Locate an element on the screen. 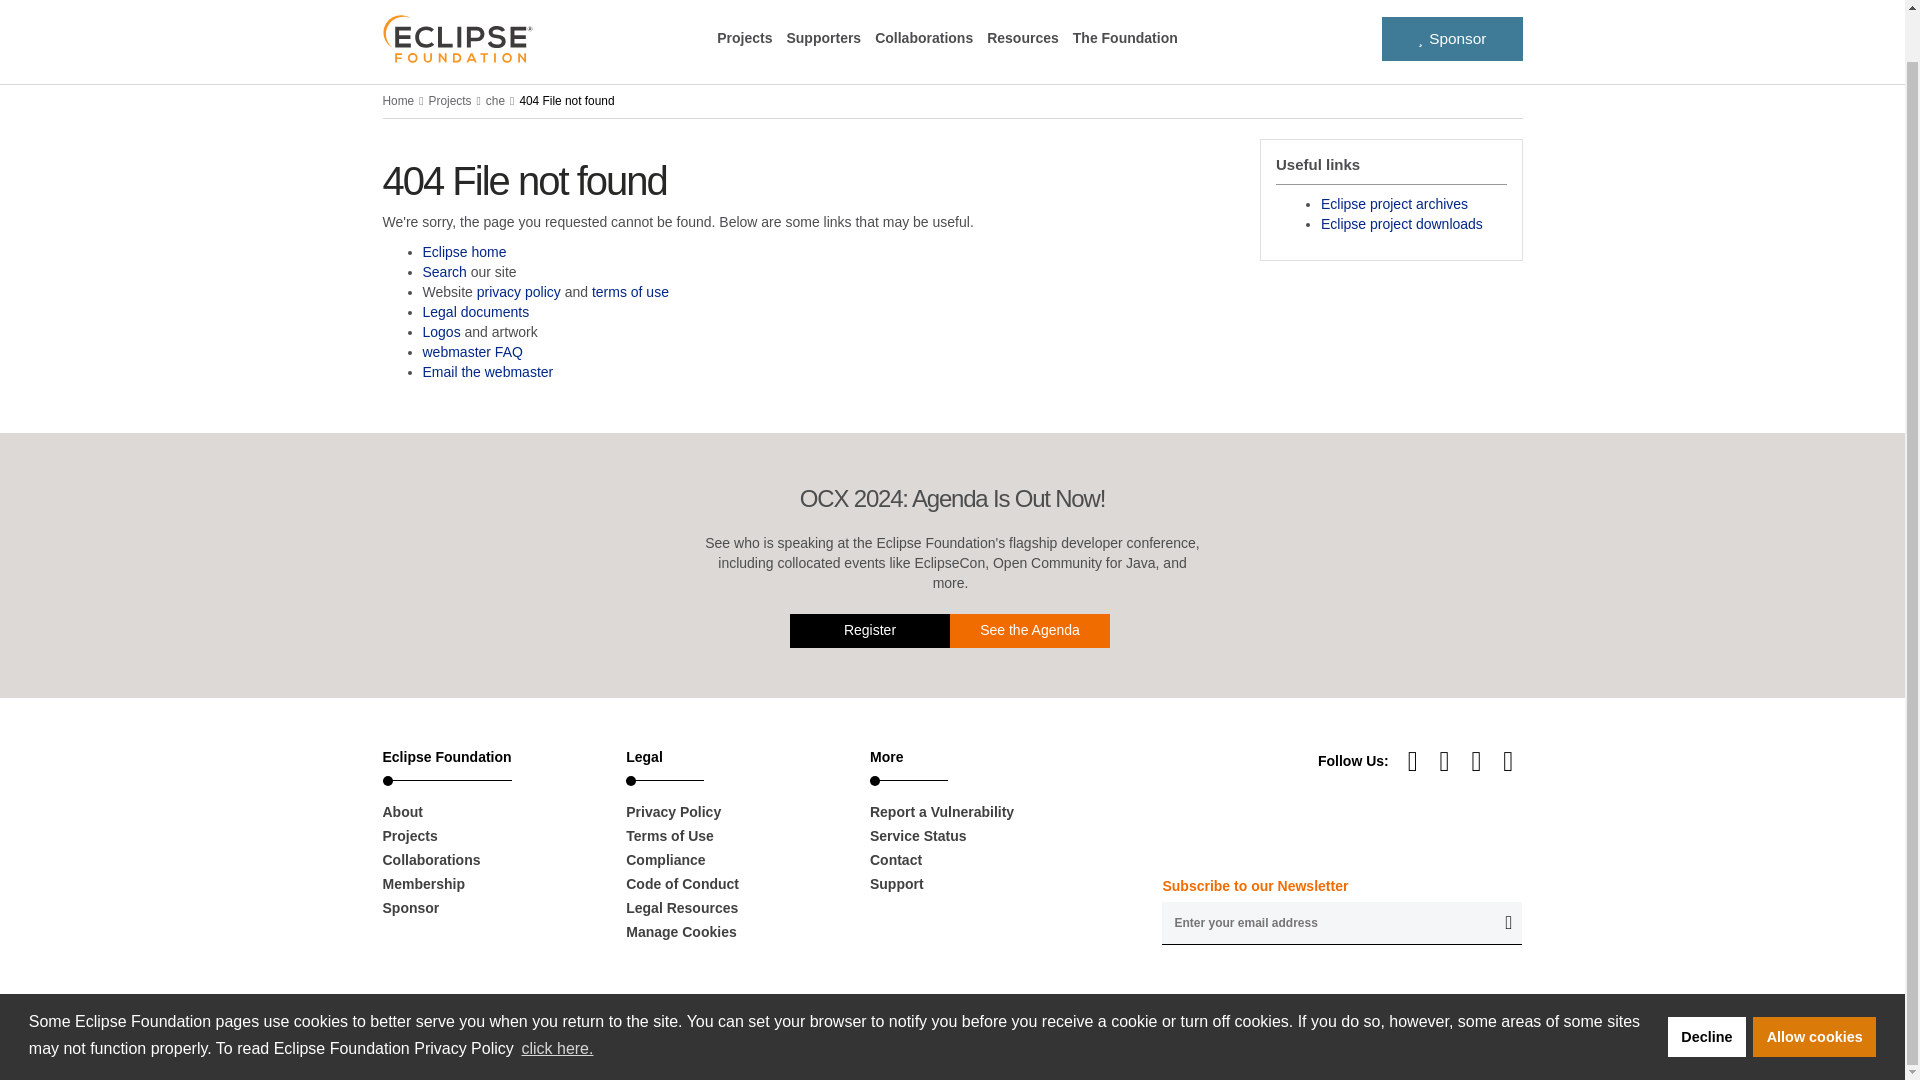 The width and height of the screenshot is (1920, 1080). Decline is located at coordinates (1706, 985).